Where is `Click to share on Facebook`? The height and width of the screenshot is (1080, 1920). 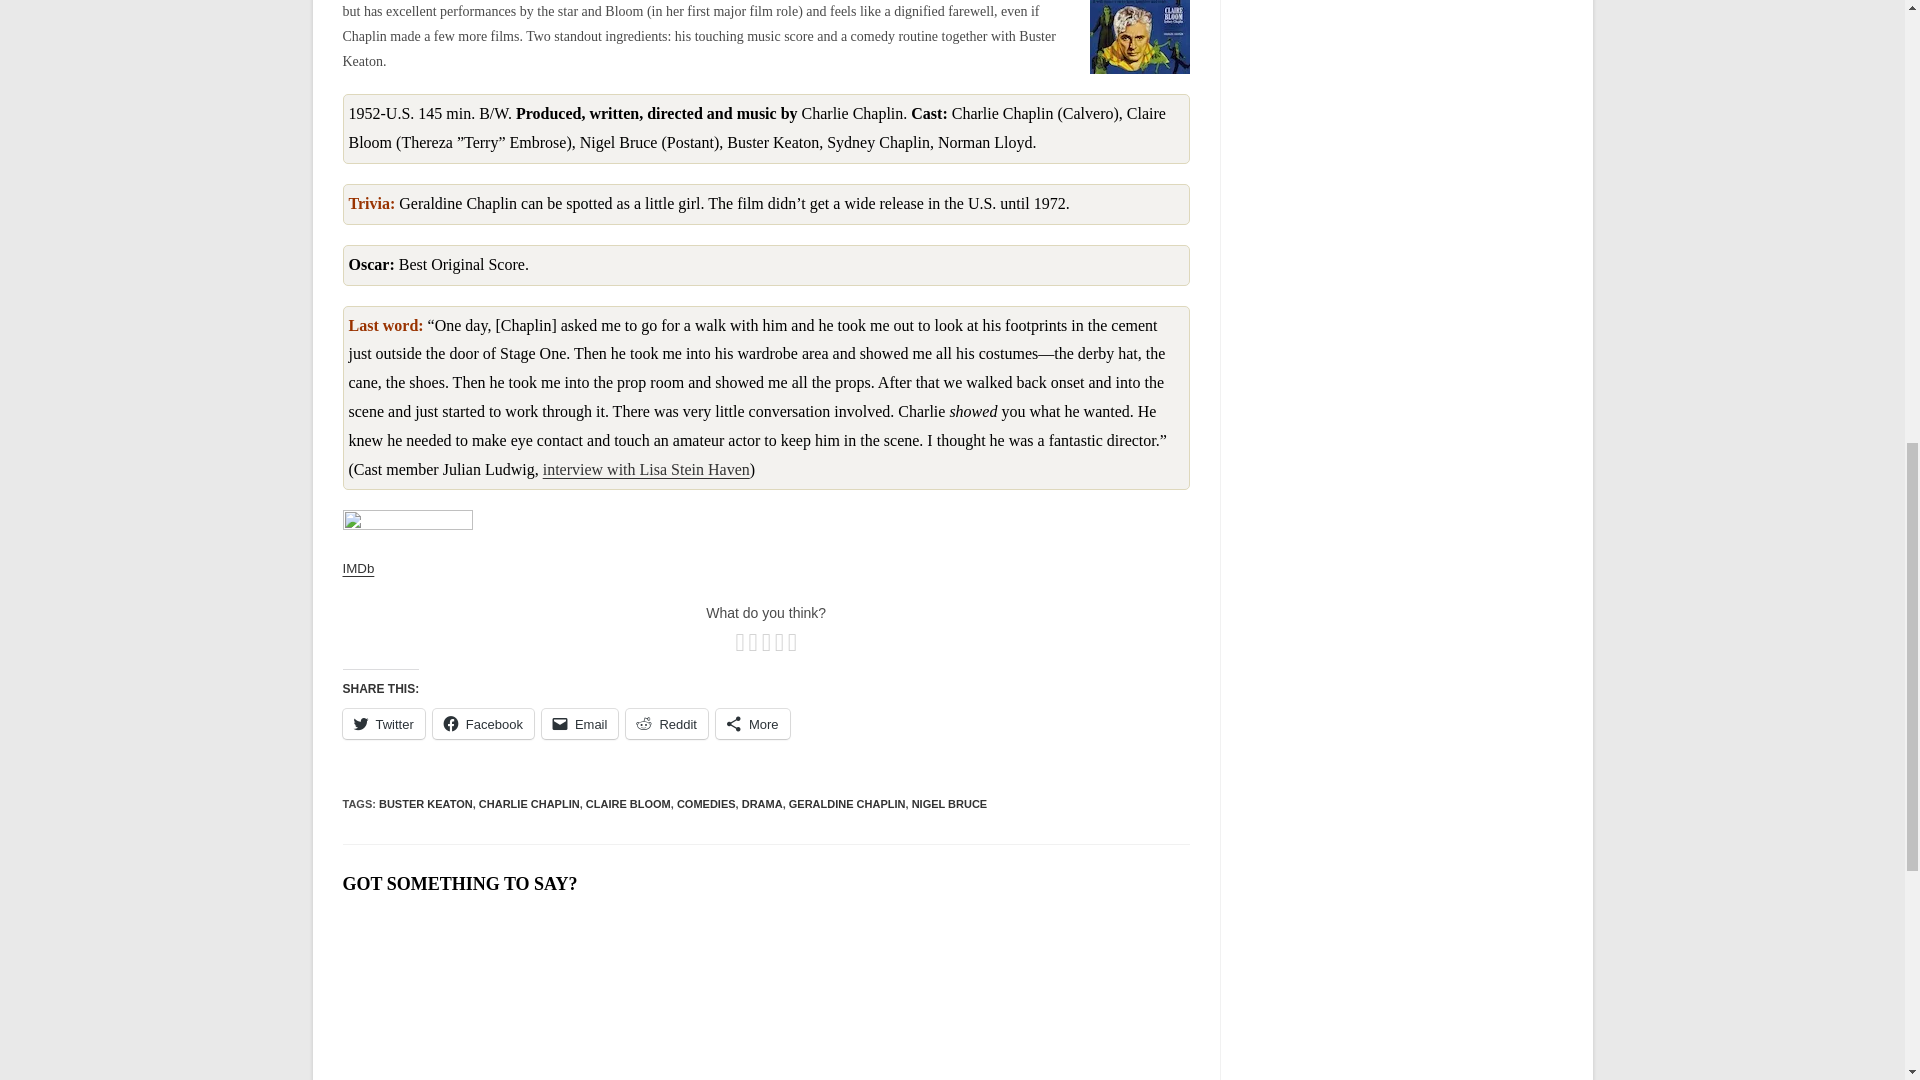 Click to share on Facebook is located at coordinates (483, 722).